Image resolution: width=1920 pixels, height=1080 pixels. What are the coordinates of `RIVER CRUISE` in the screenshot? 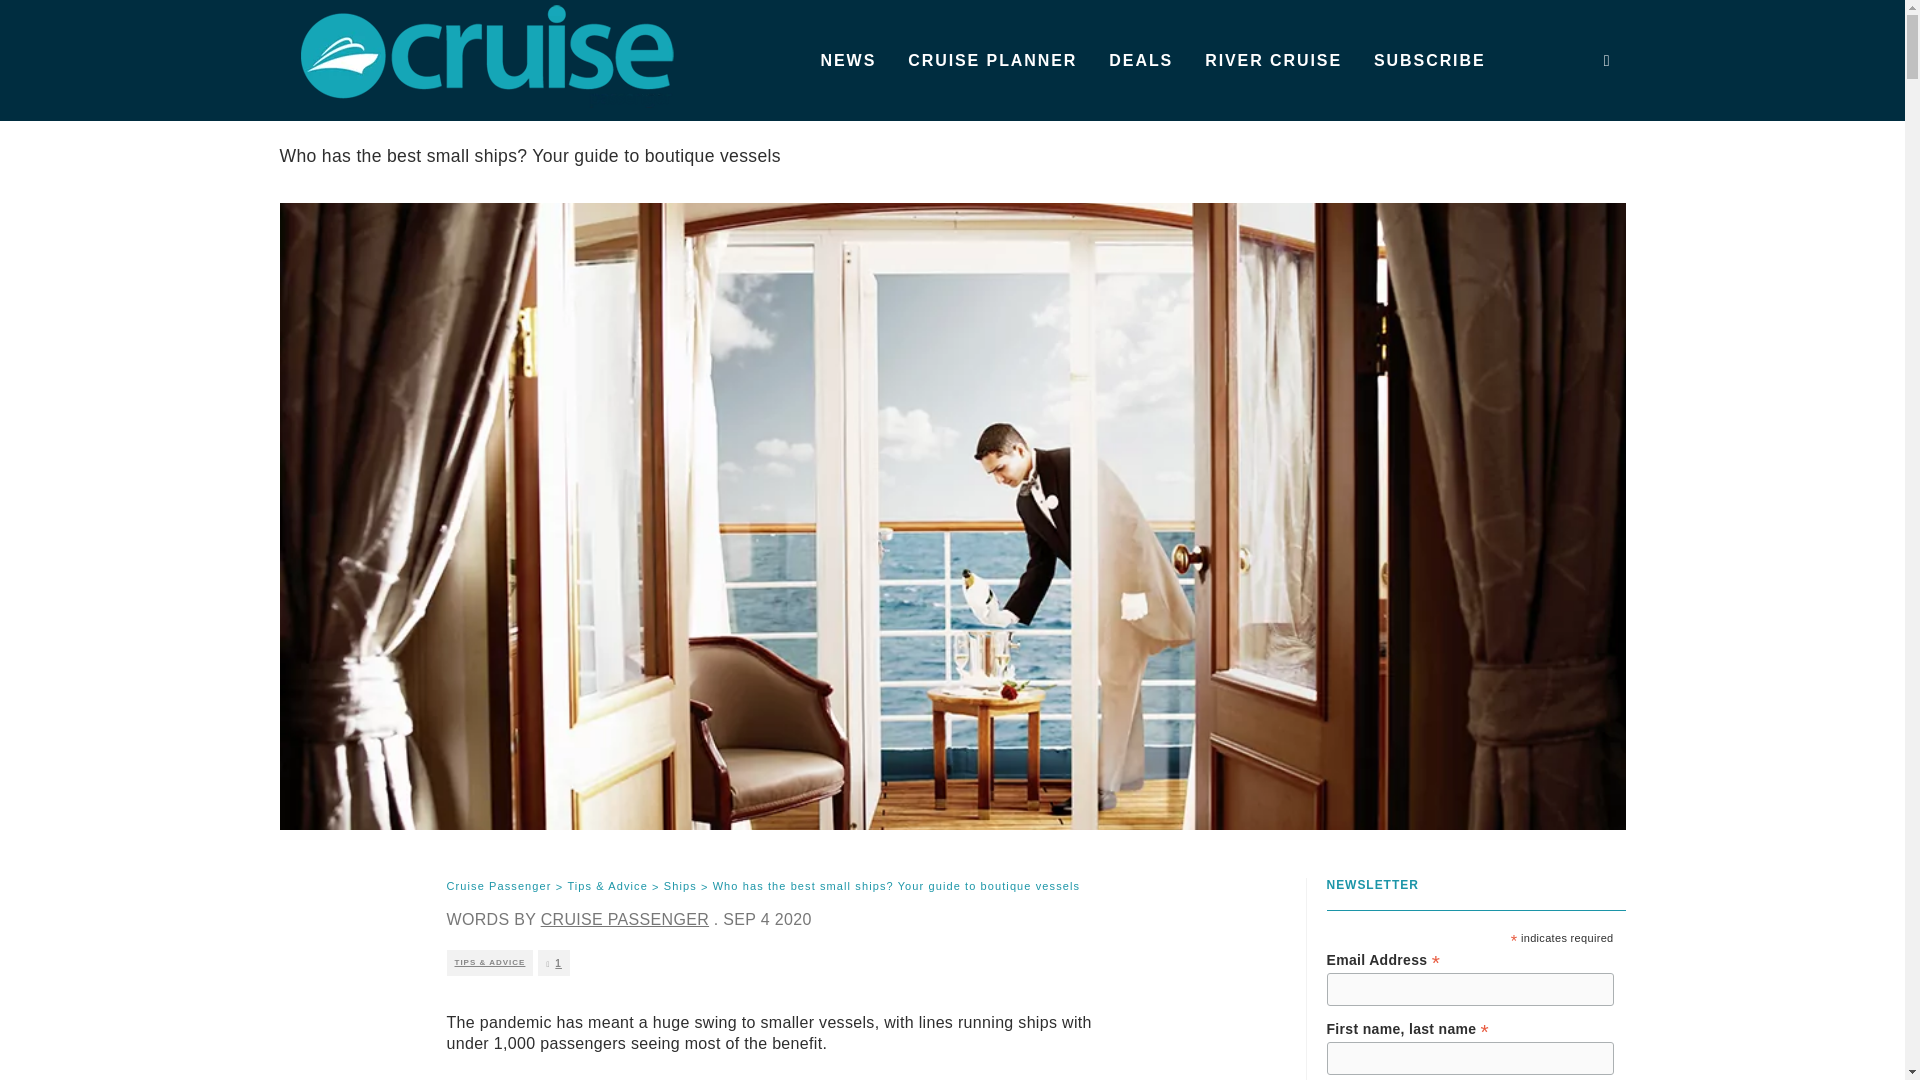 It's located at (1272, 60).